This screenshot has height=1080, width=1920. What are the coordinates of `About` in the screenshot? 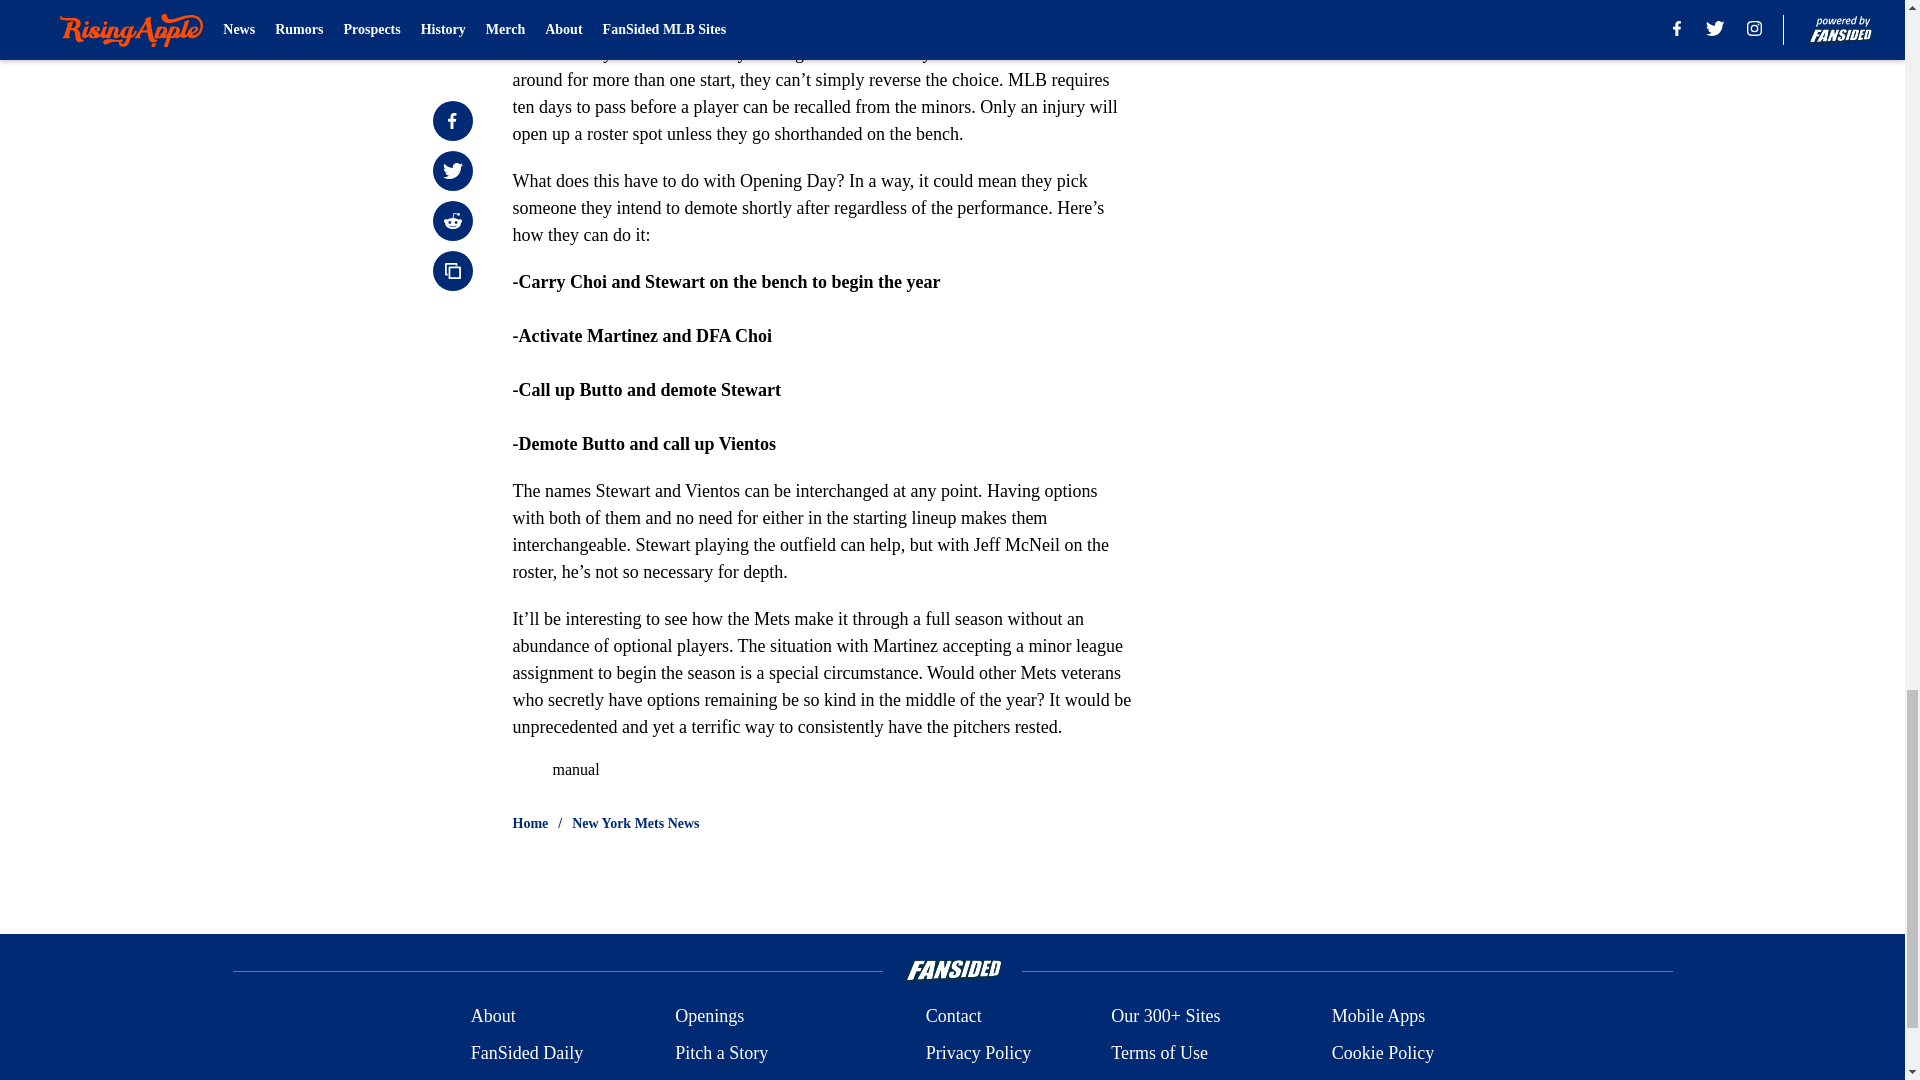 It's located at (493, 1016).